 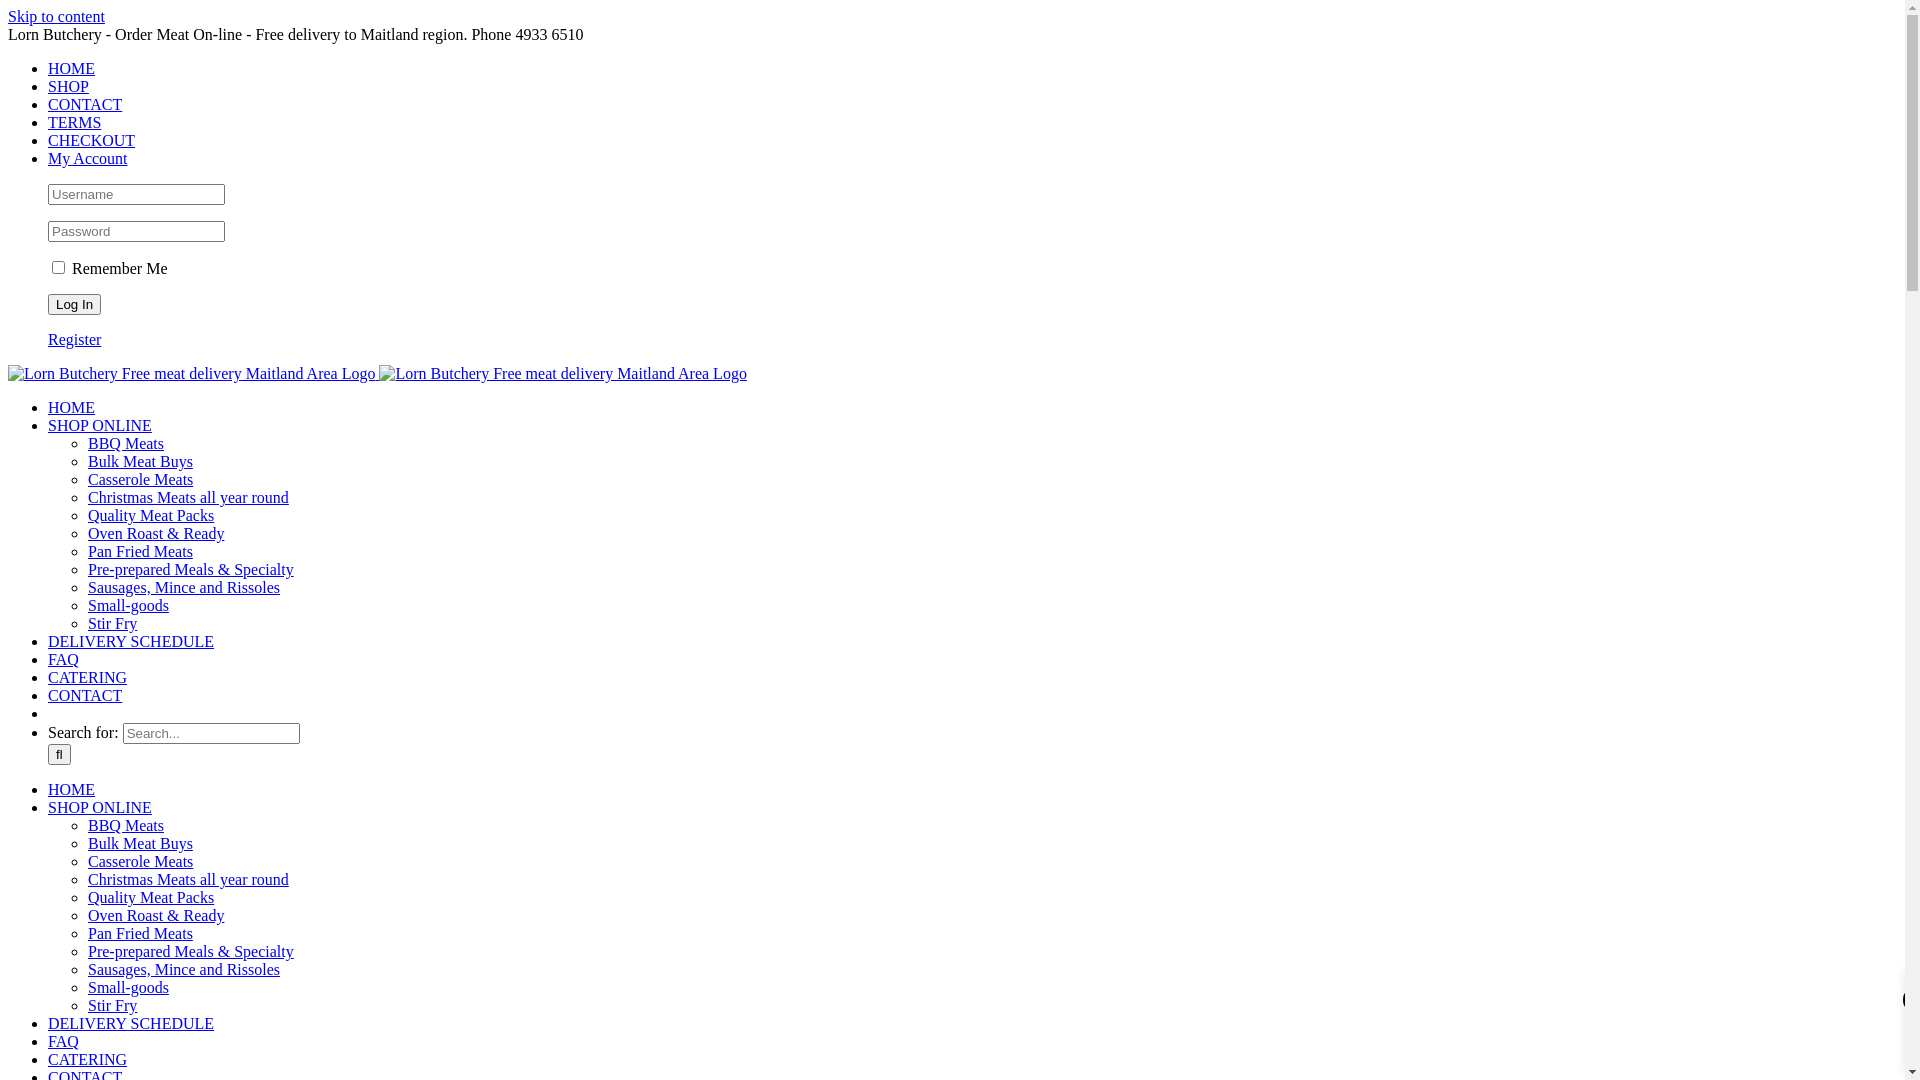 I want to click on Log In, so click(x=74, y=304).